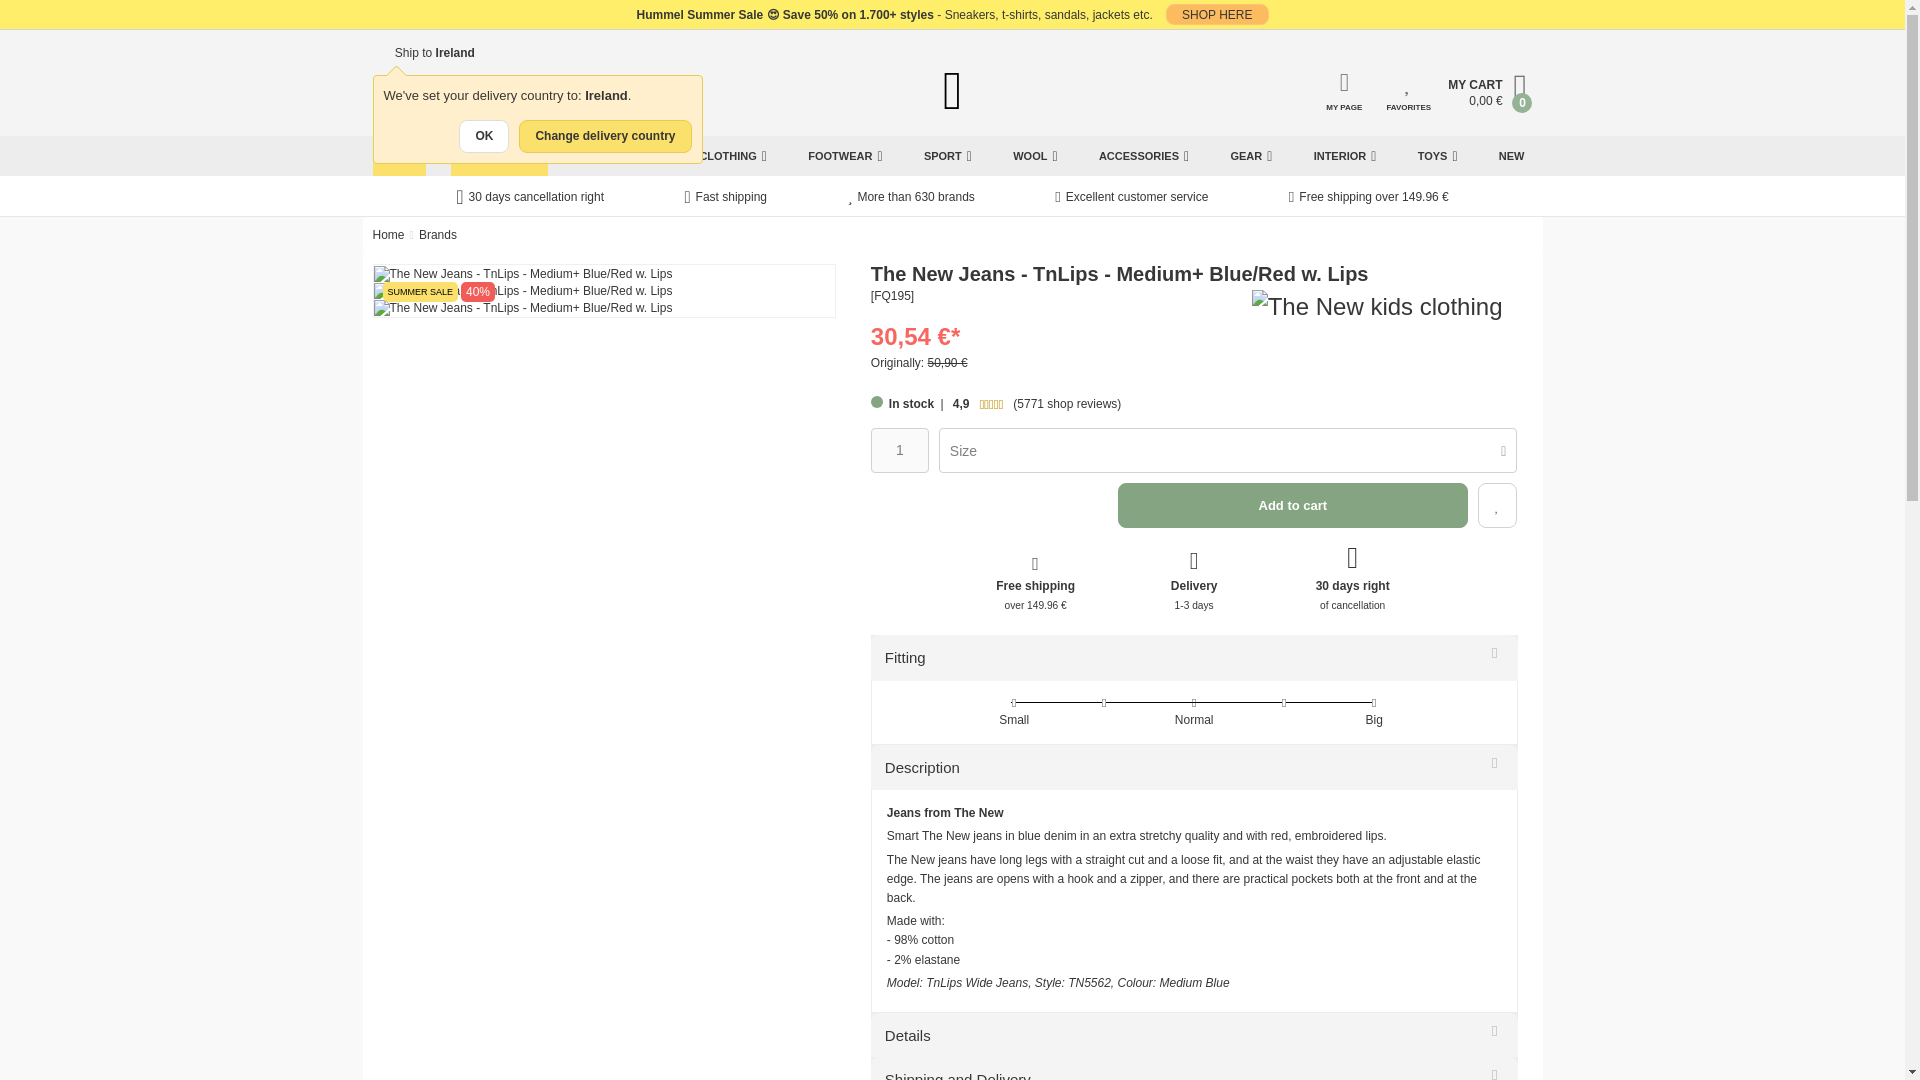 The image size is (1920, 1080). Describe the element at coordinates (1216, 14) in the screenshot. I see `SHOP HERE` at that location.